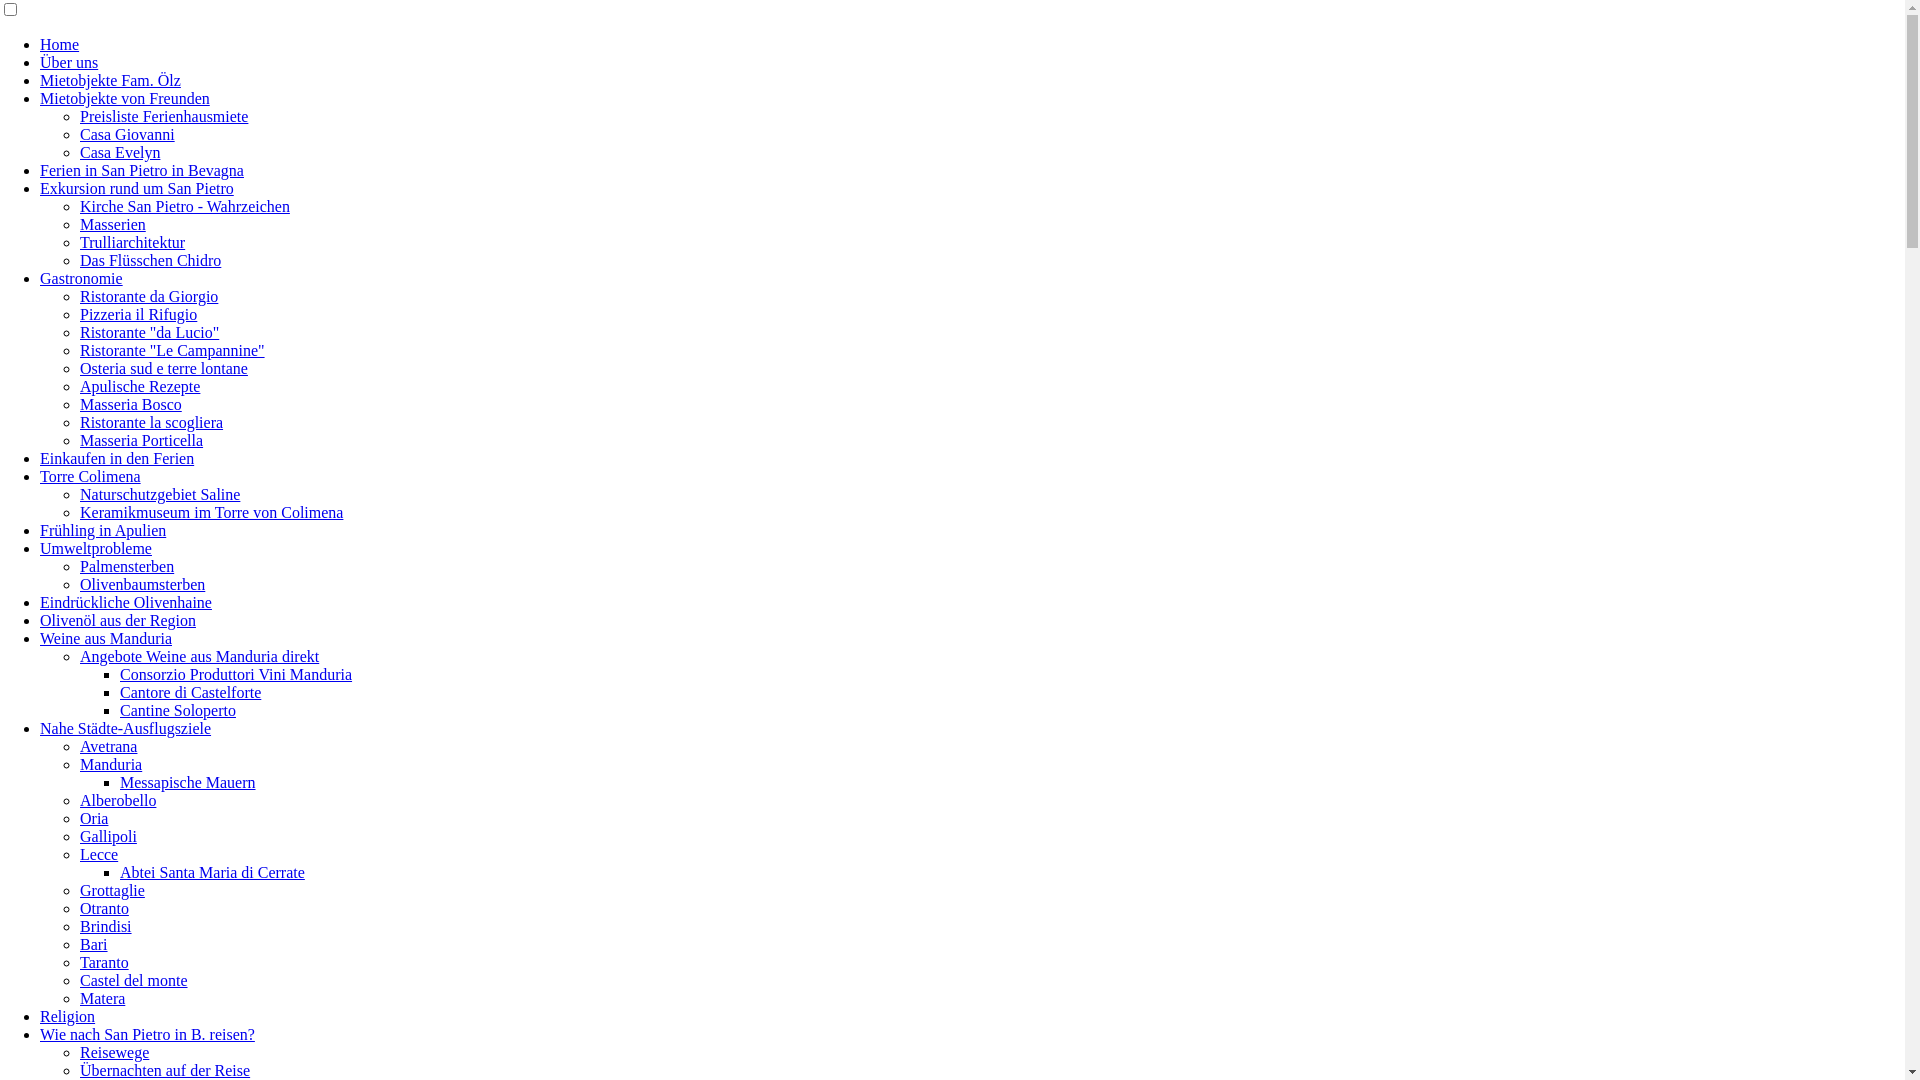 The width and height of the screenshot is (1920, 1080). What do you see at coordinates (104, 908) in the screenshot?
I see `Otranto` at bounding box center [104, 908].